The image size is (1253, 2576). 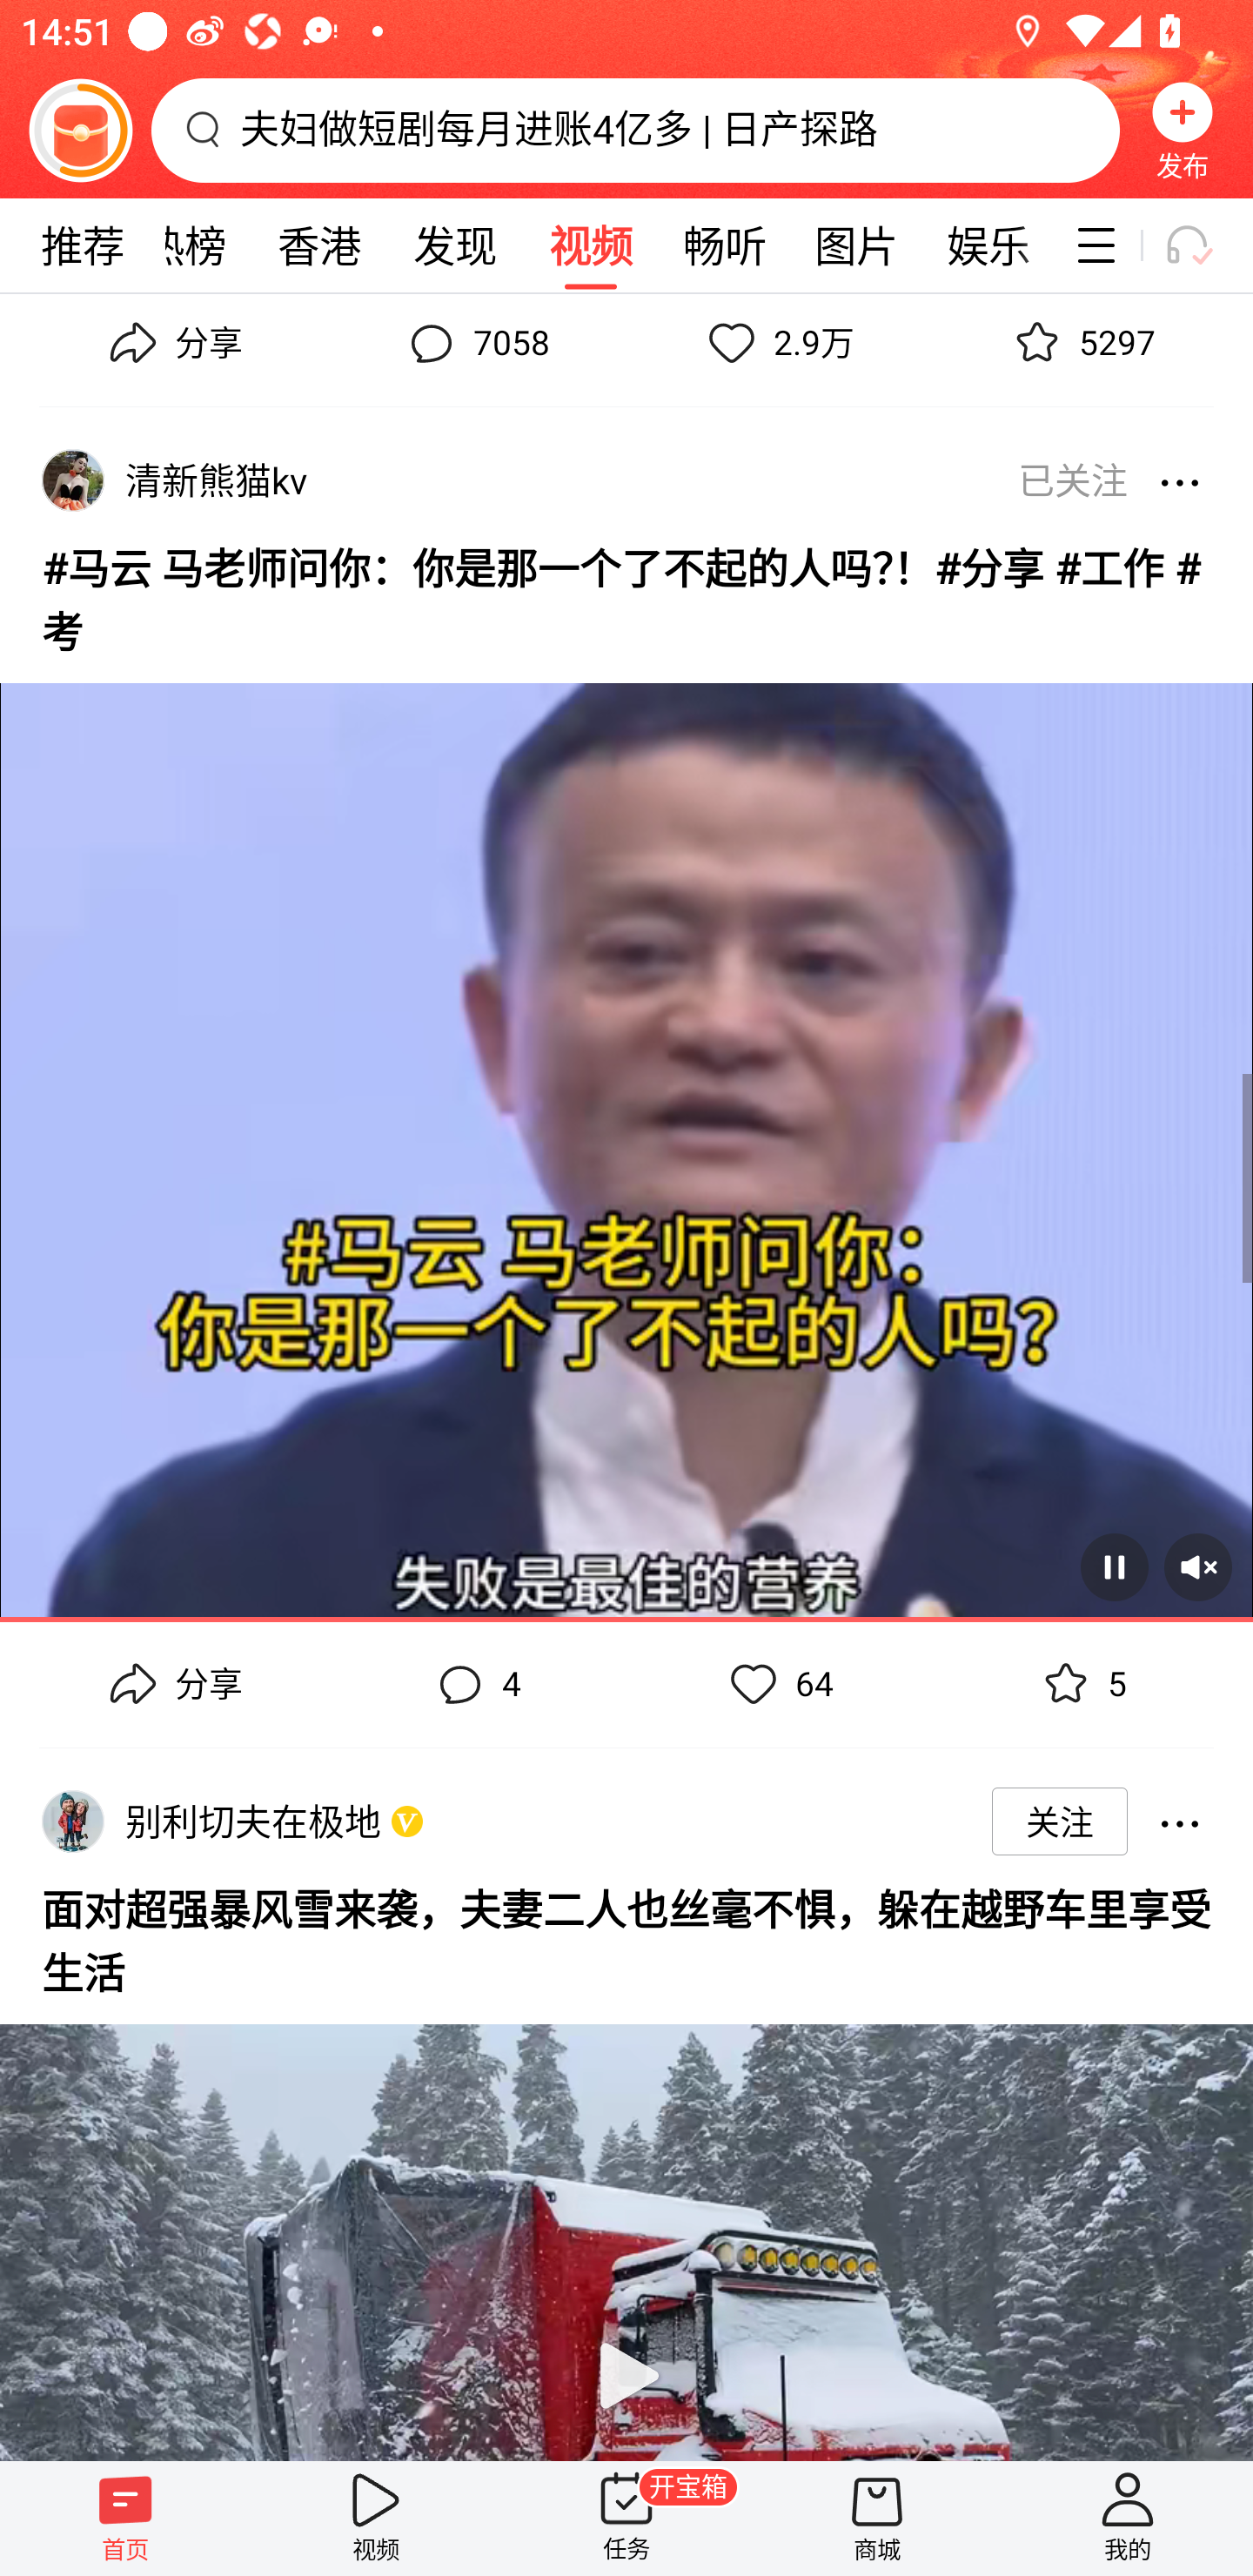 I want to click on 播放视频, so click(x=626, y=2230).